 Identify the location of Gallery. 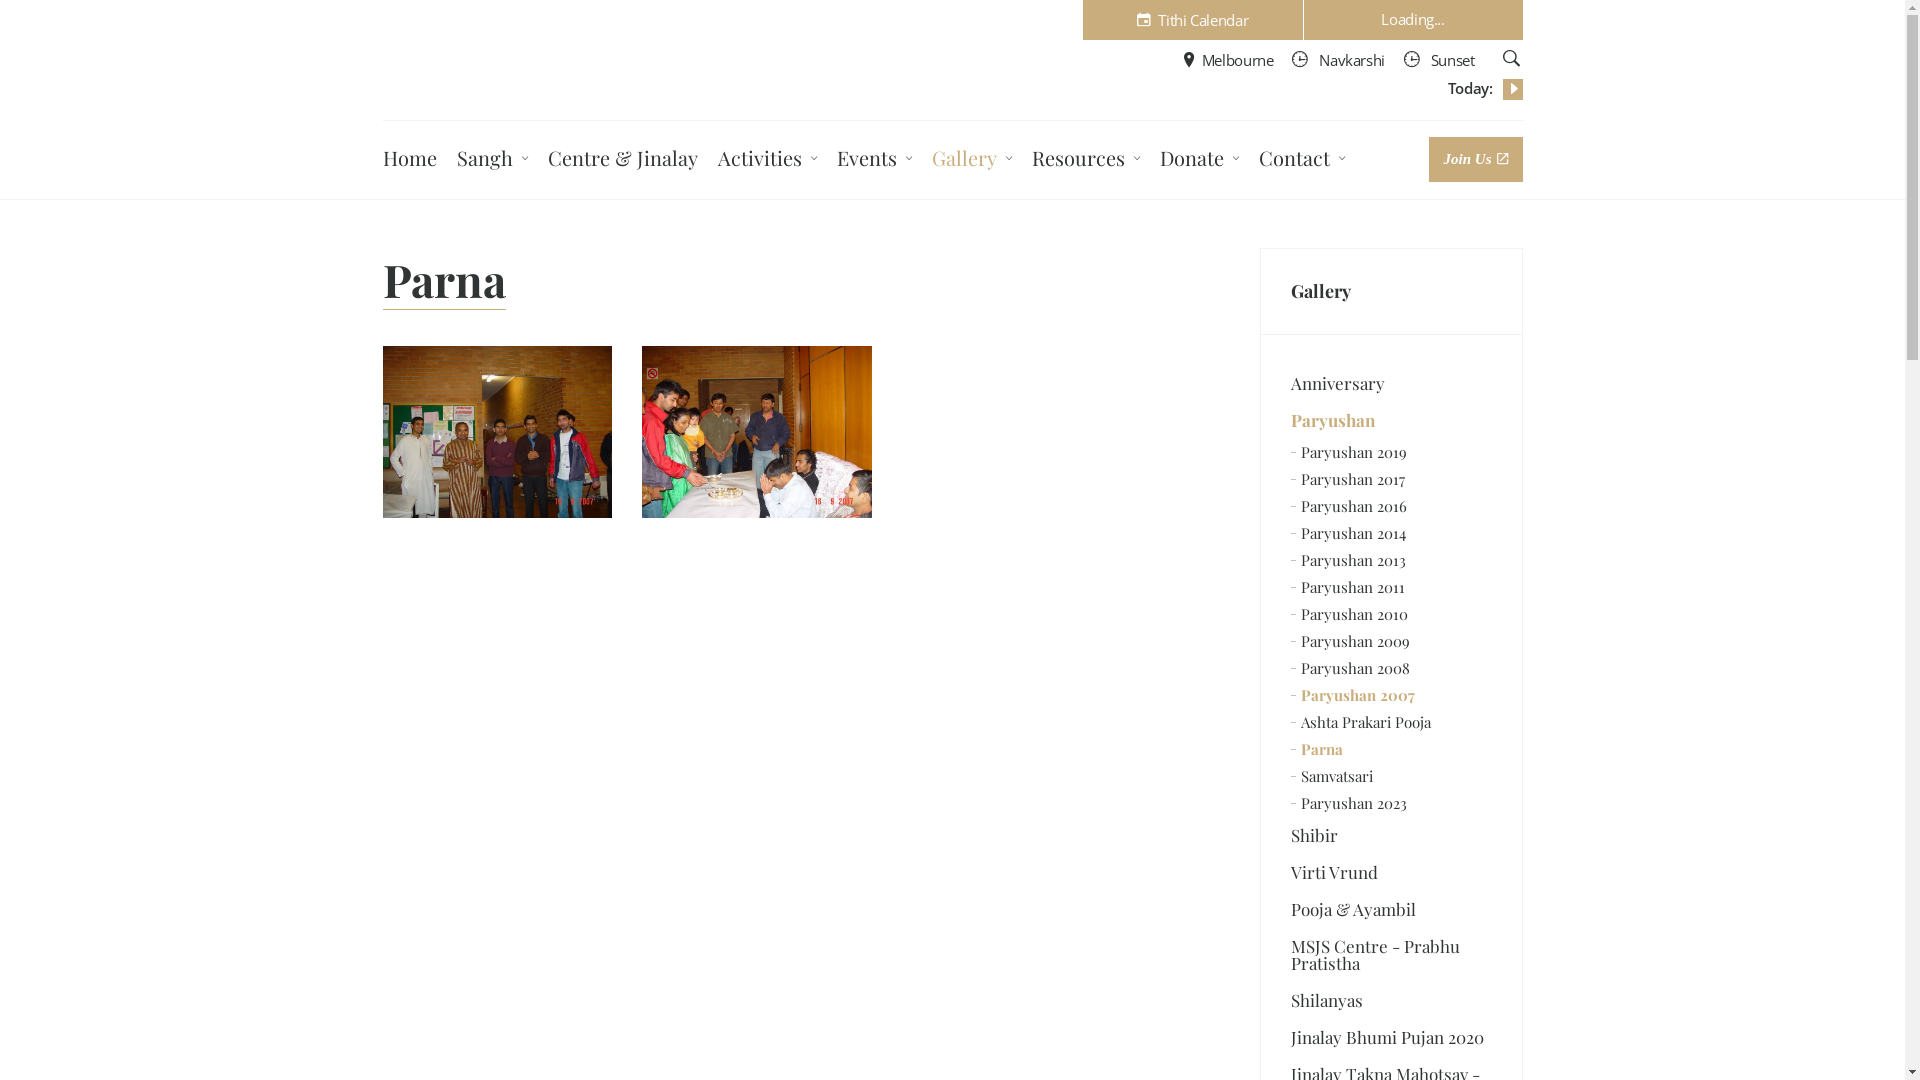
(977, 161).